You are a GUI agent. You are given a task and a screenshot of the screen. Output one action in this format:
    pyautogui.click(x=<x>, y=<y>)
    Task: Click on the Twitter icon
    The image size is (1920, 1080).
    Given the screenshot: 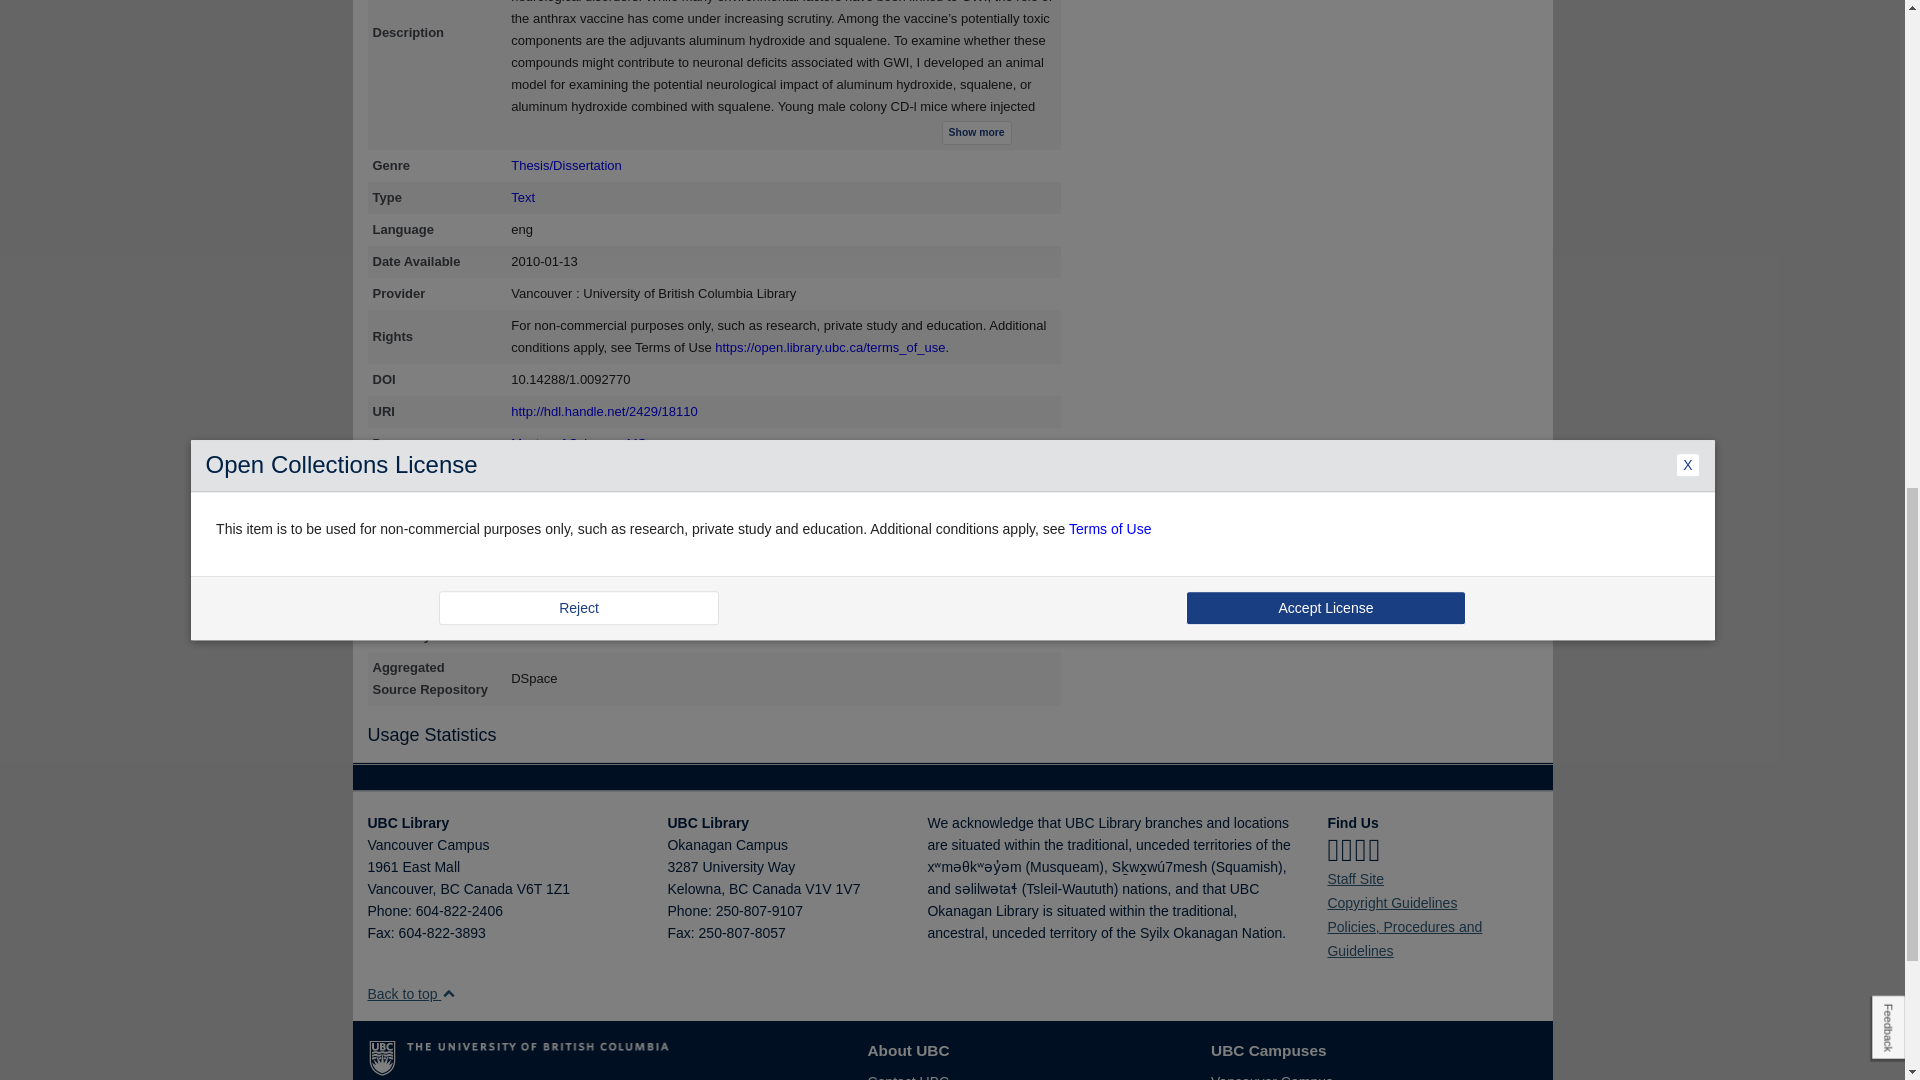 What is the action you would take?
    pyautogui.click(x=1346, y=850)
    